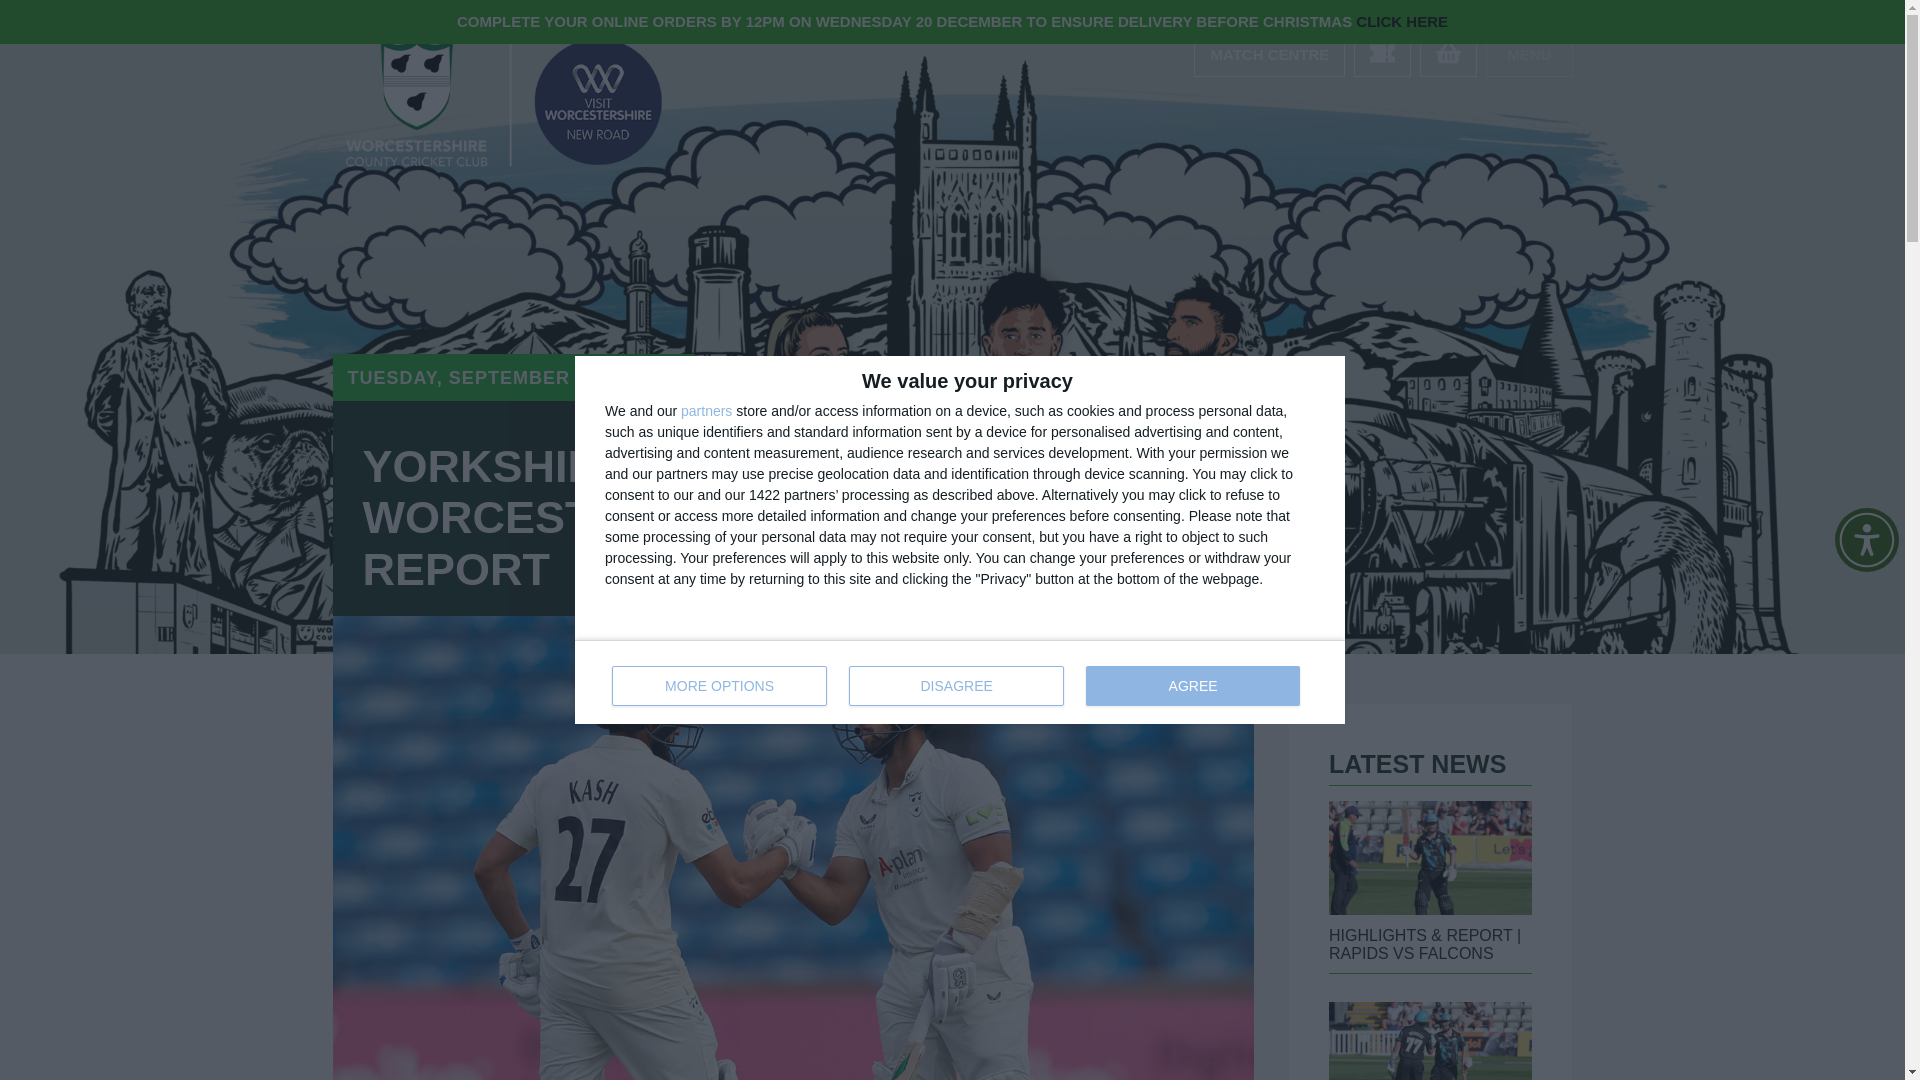  I want to click on partners, so click(1192, 686).